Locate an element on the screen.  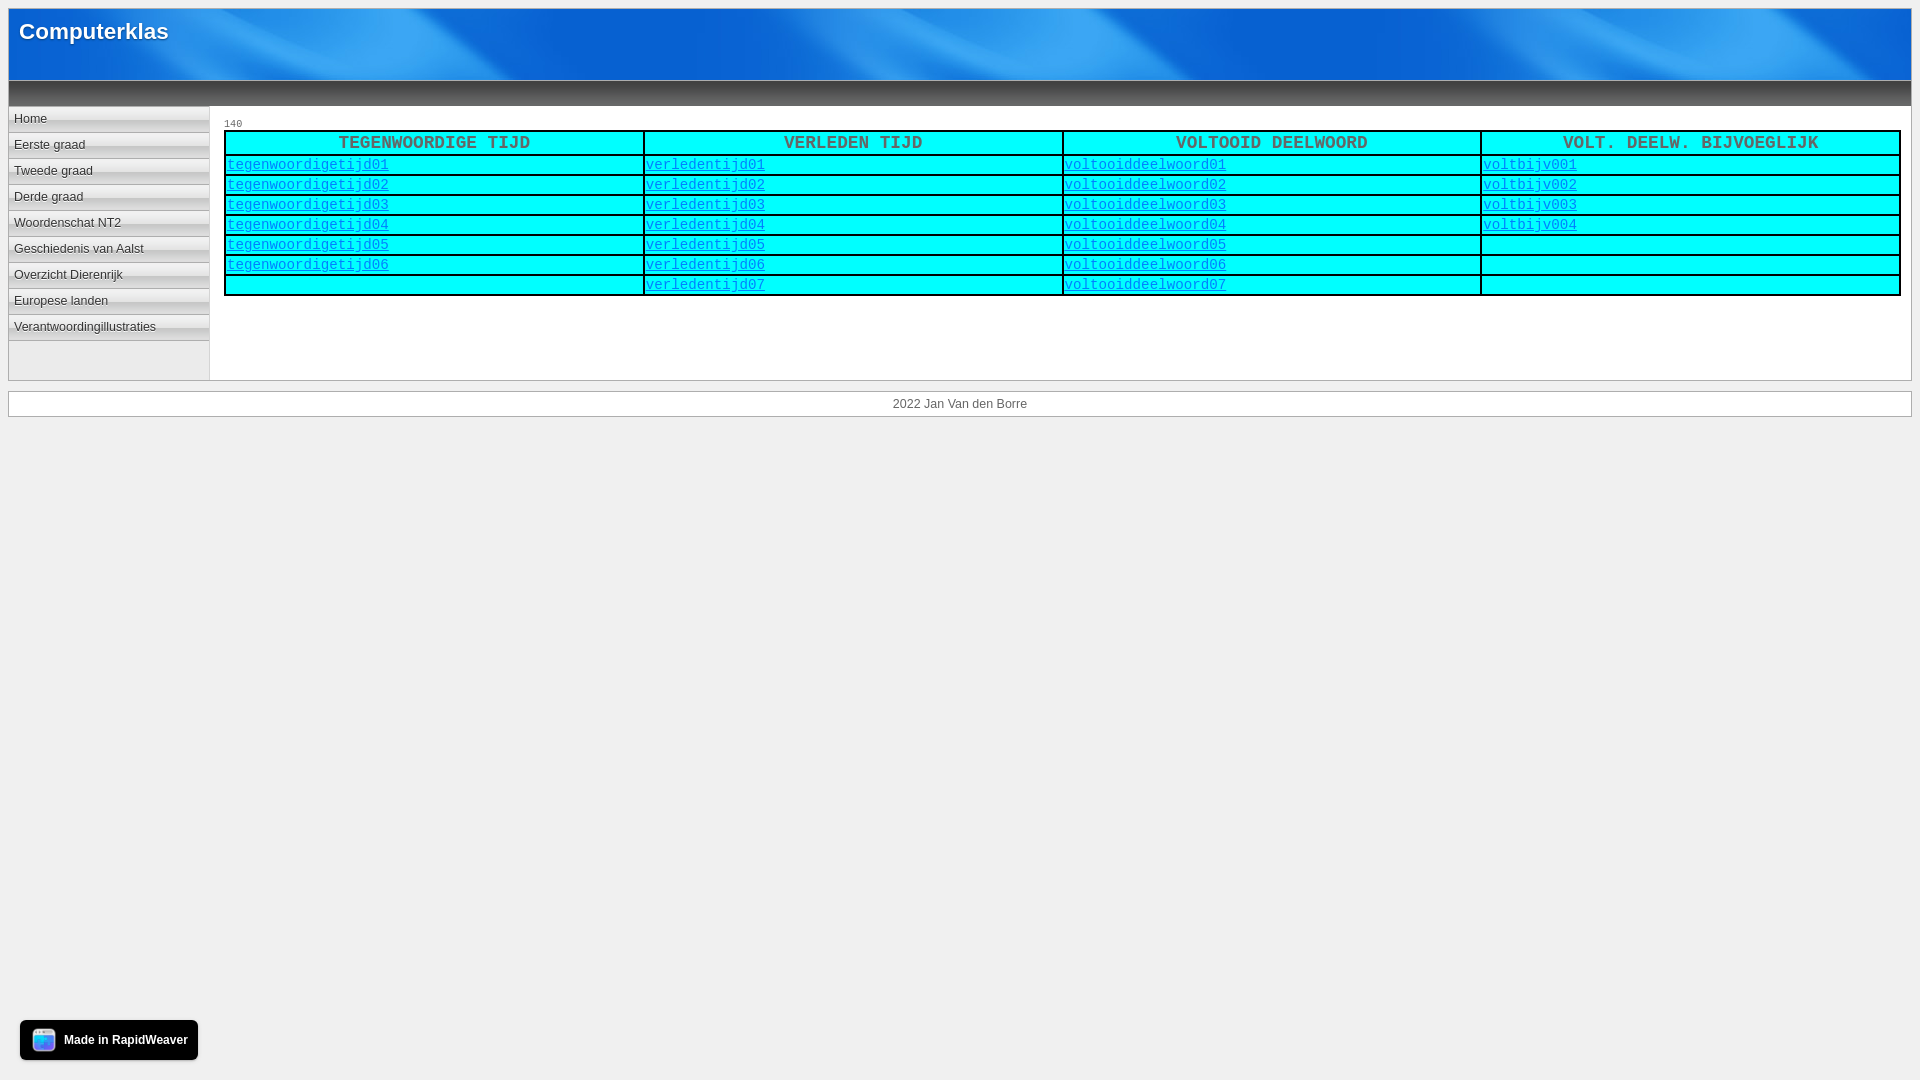
voltooiddeelwoord07 is located at coordinates (1145, 285).